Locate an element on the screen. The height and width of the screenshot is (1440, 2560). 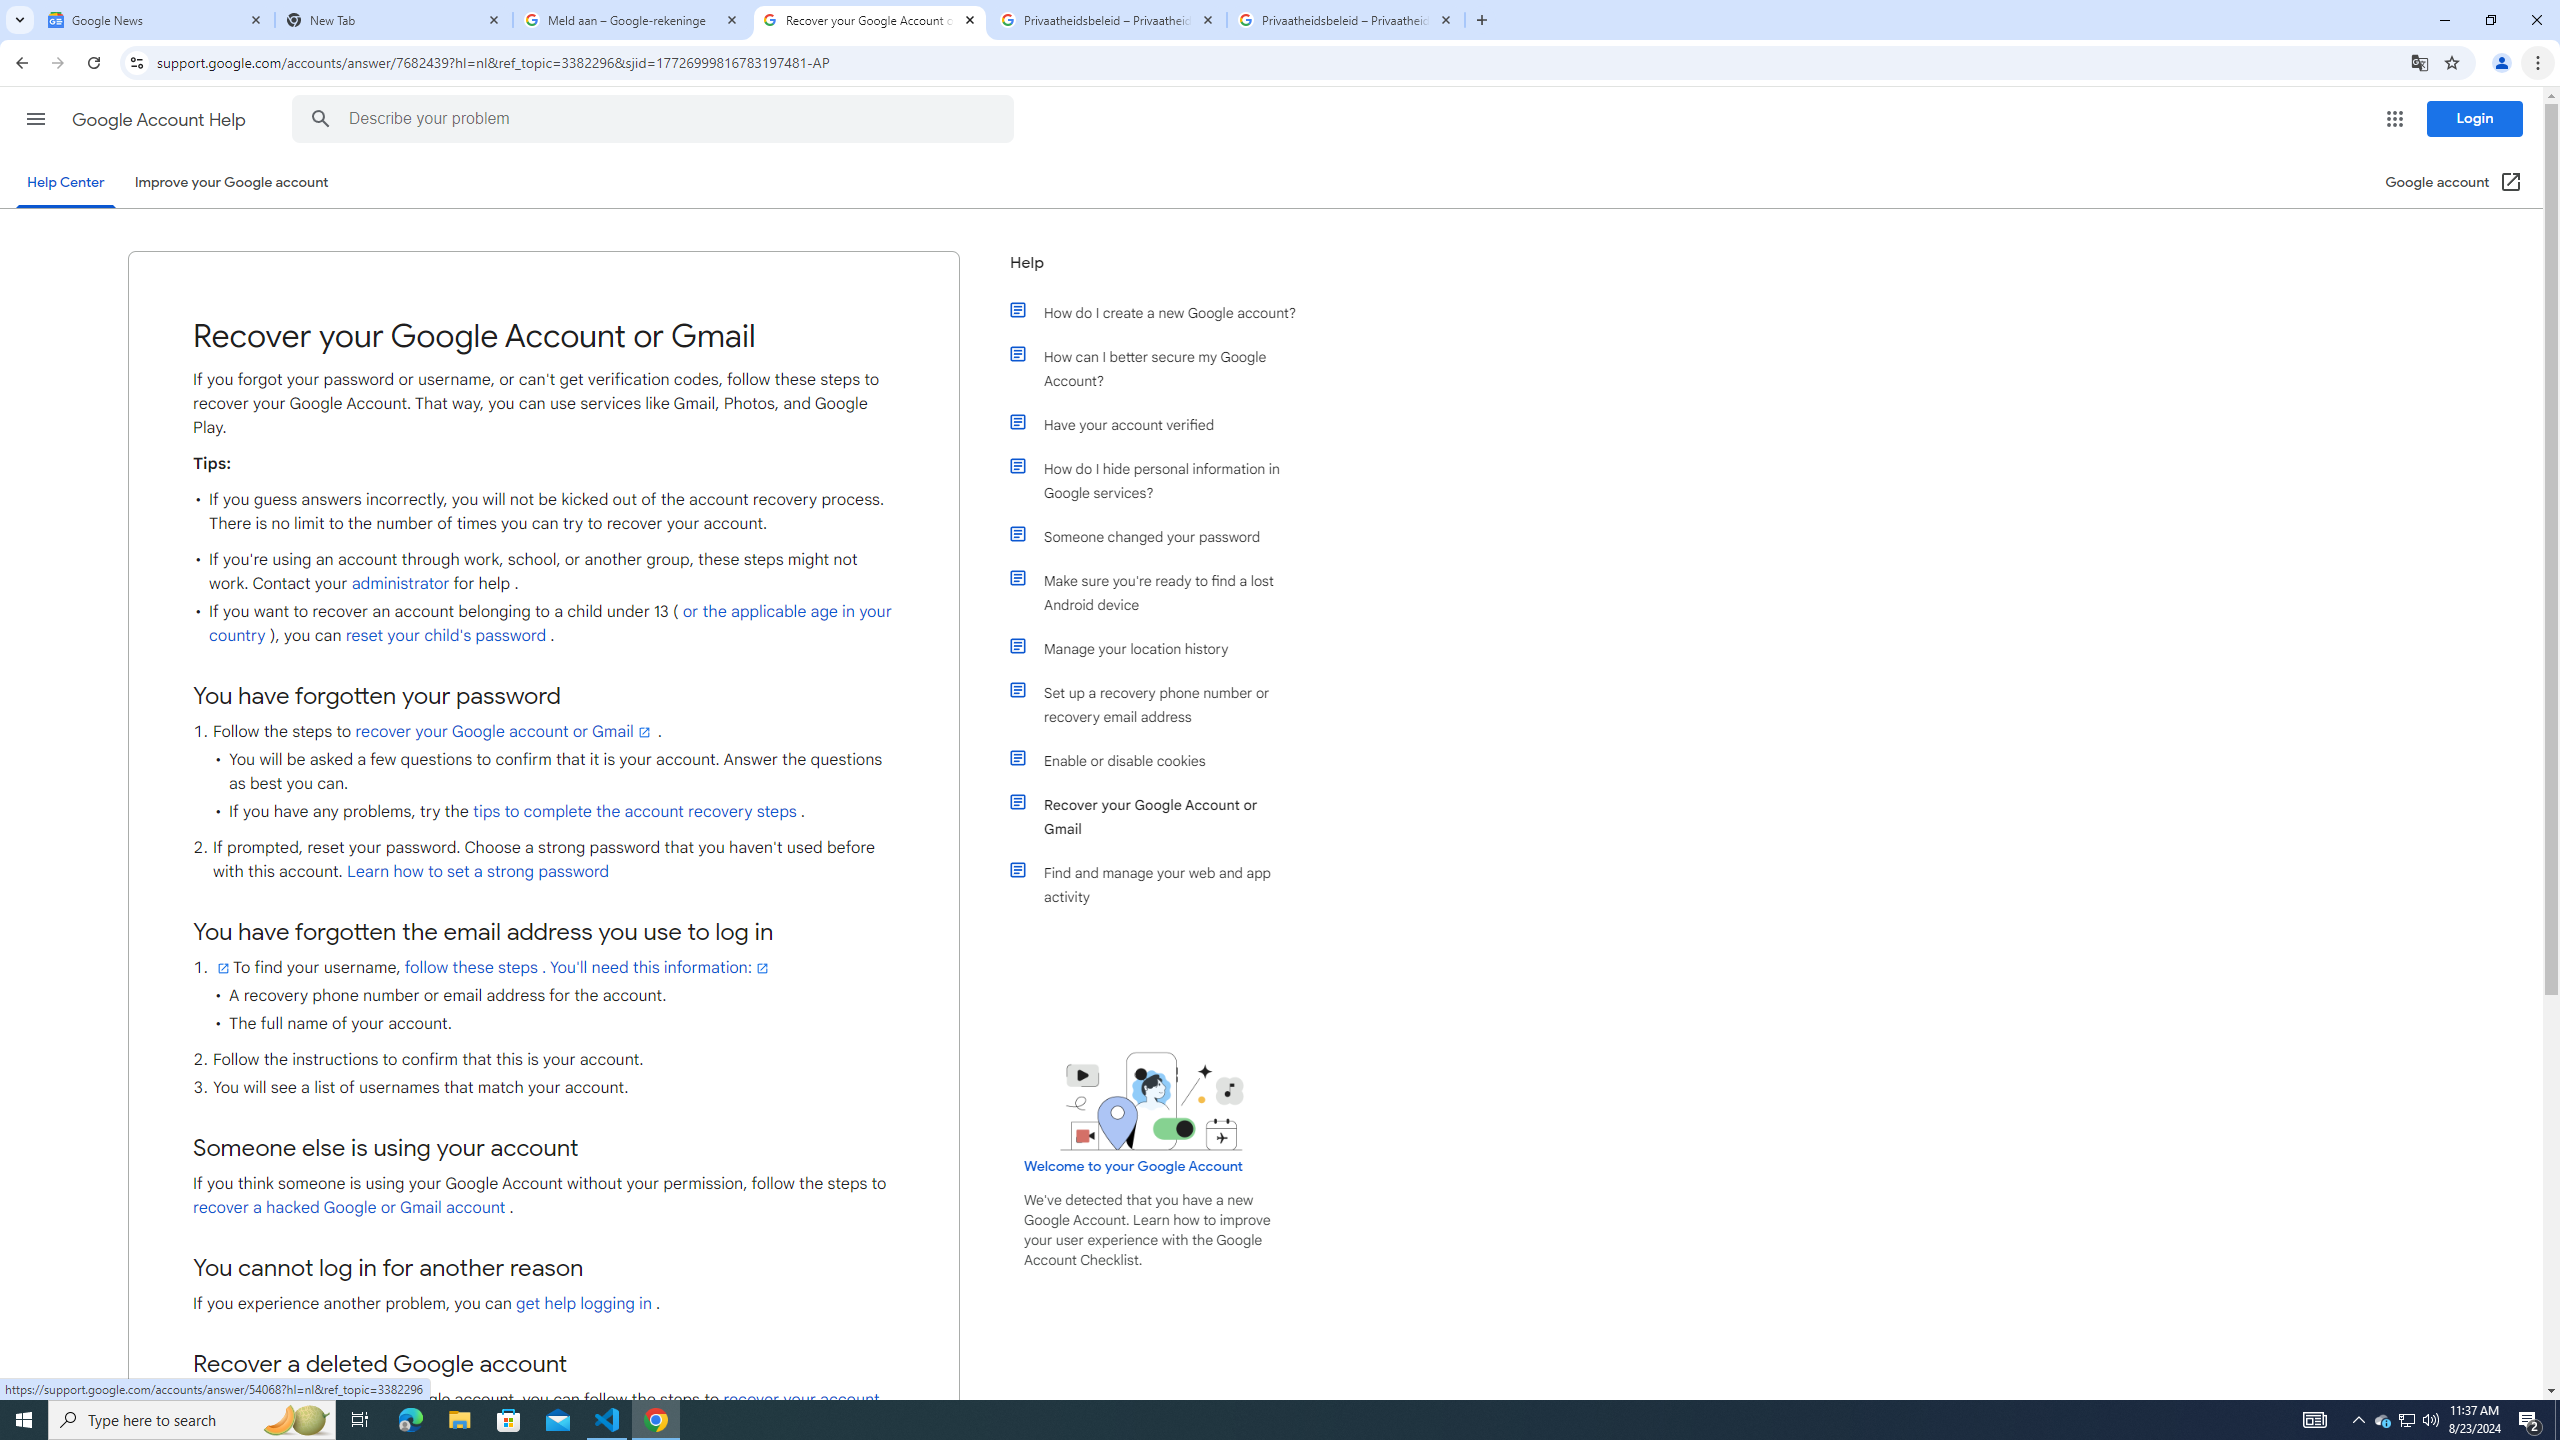
Google Account (Opens in new window) is located at coordinates (2454, 182).